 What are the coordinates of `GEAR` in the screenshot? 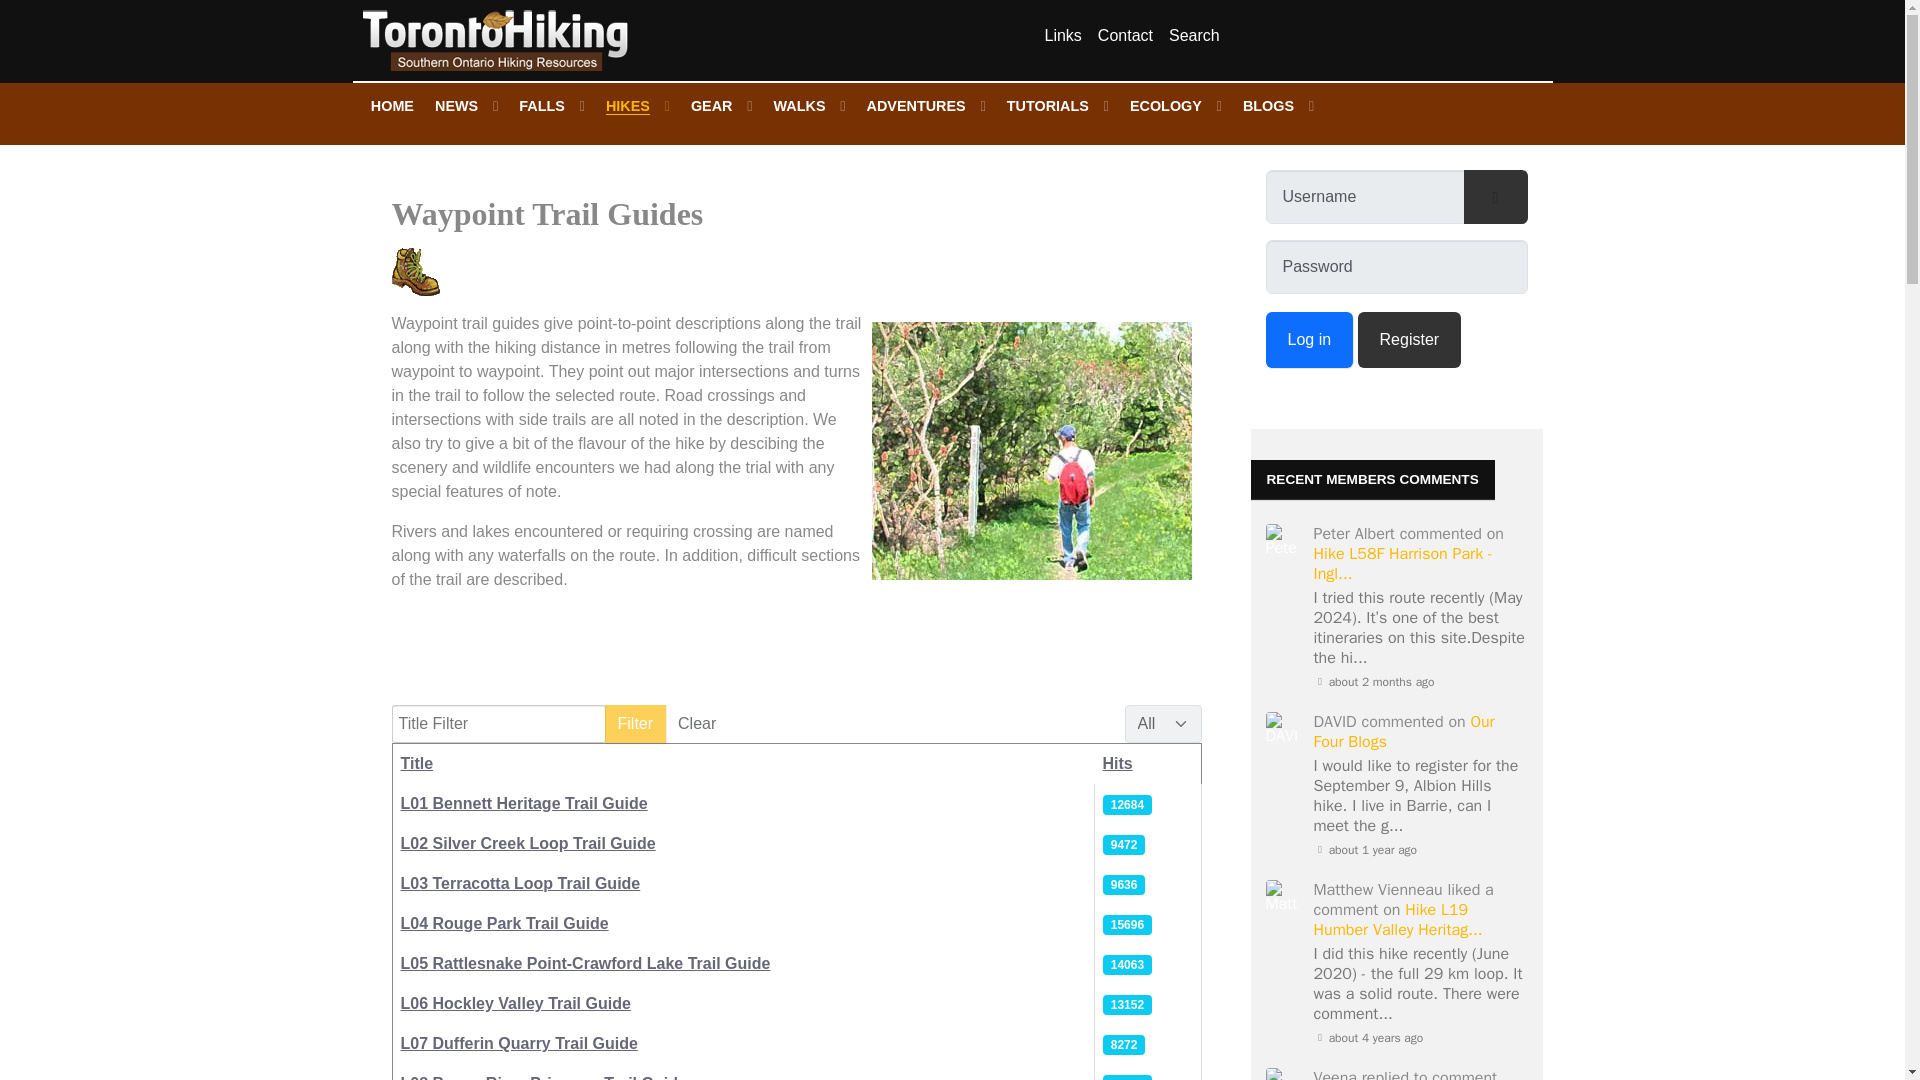 It's located at (722, 106).